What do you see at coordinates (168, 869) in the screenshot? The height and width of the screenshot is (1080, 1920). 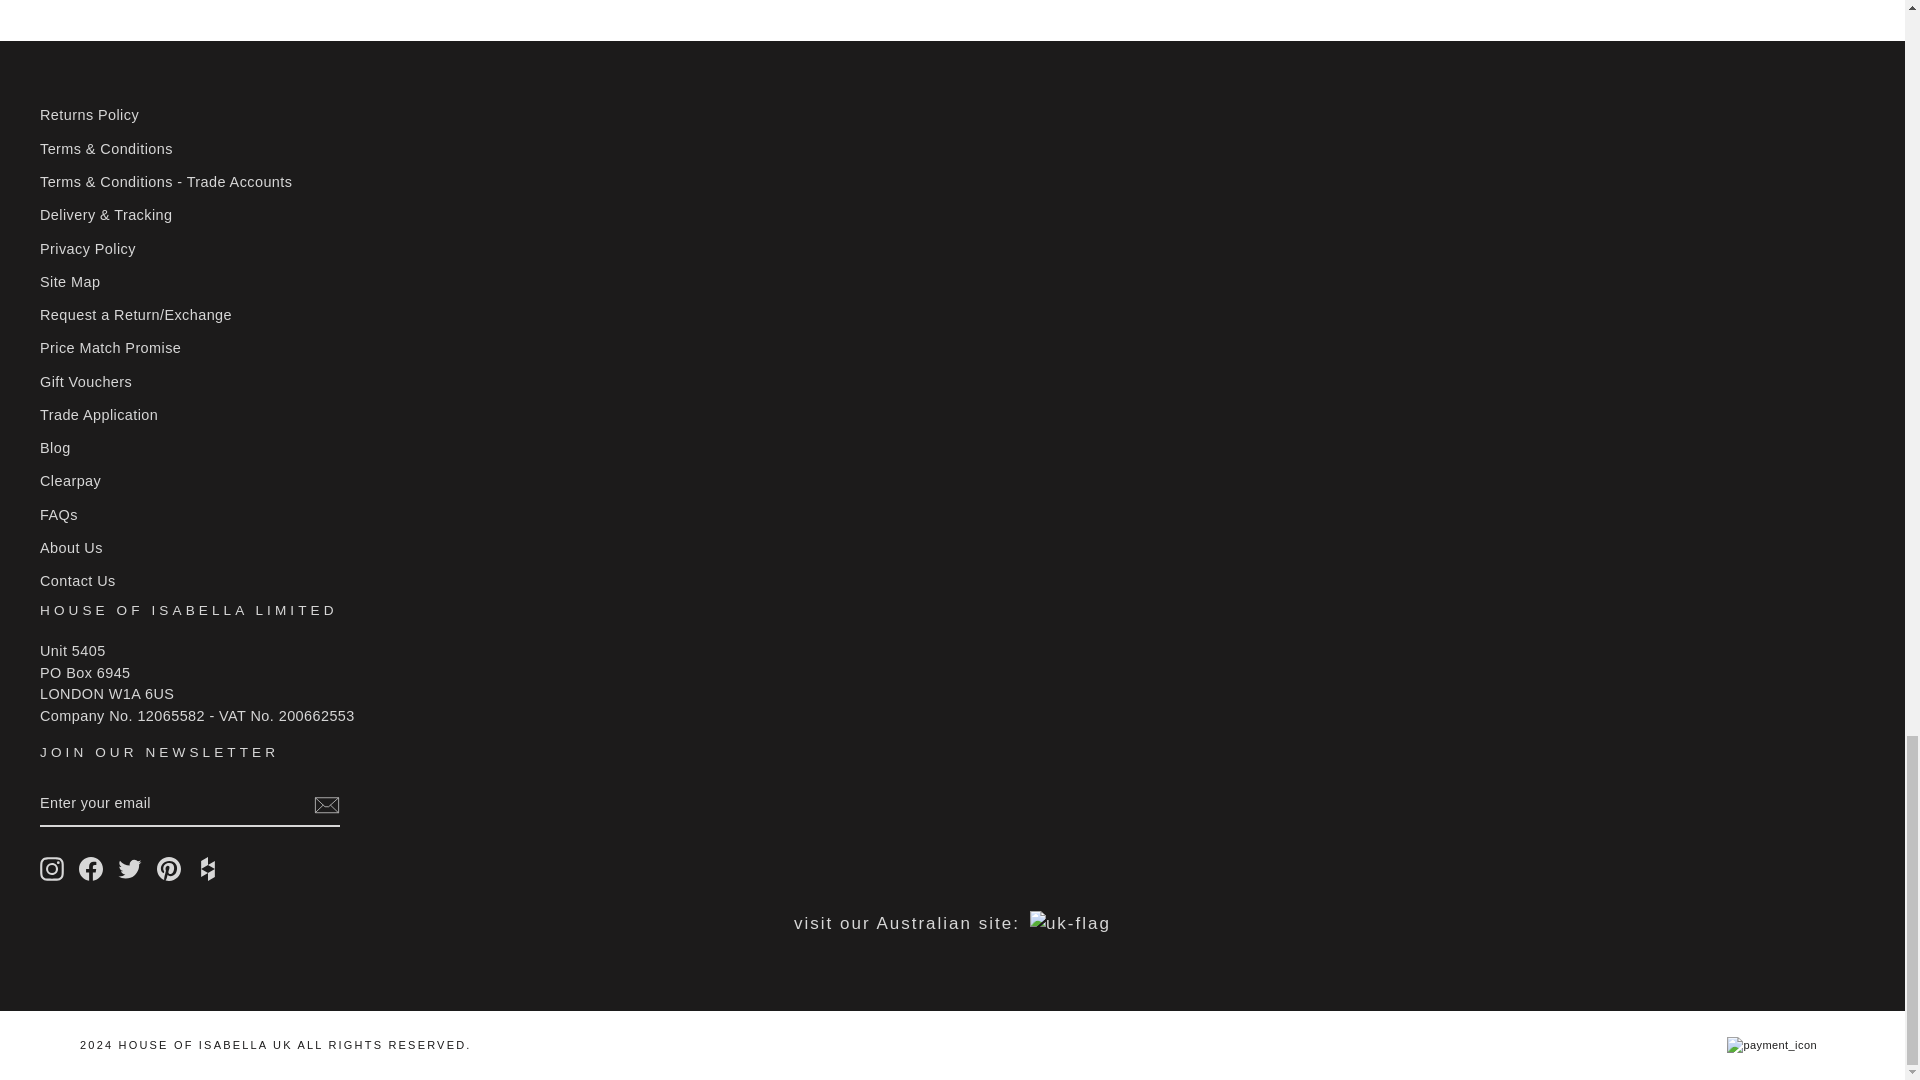 I see `House of Isabella UK on Pinterest` at bounding box center [168, 869].